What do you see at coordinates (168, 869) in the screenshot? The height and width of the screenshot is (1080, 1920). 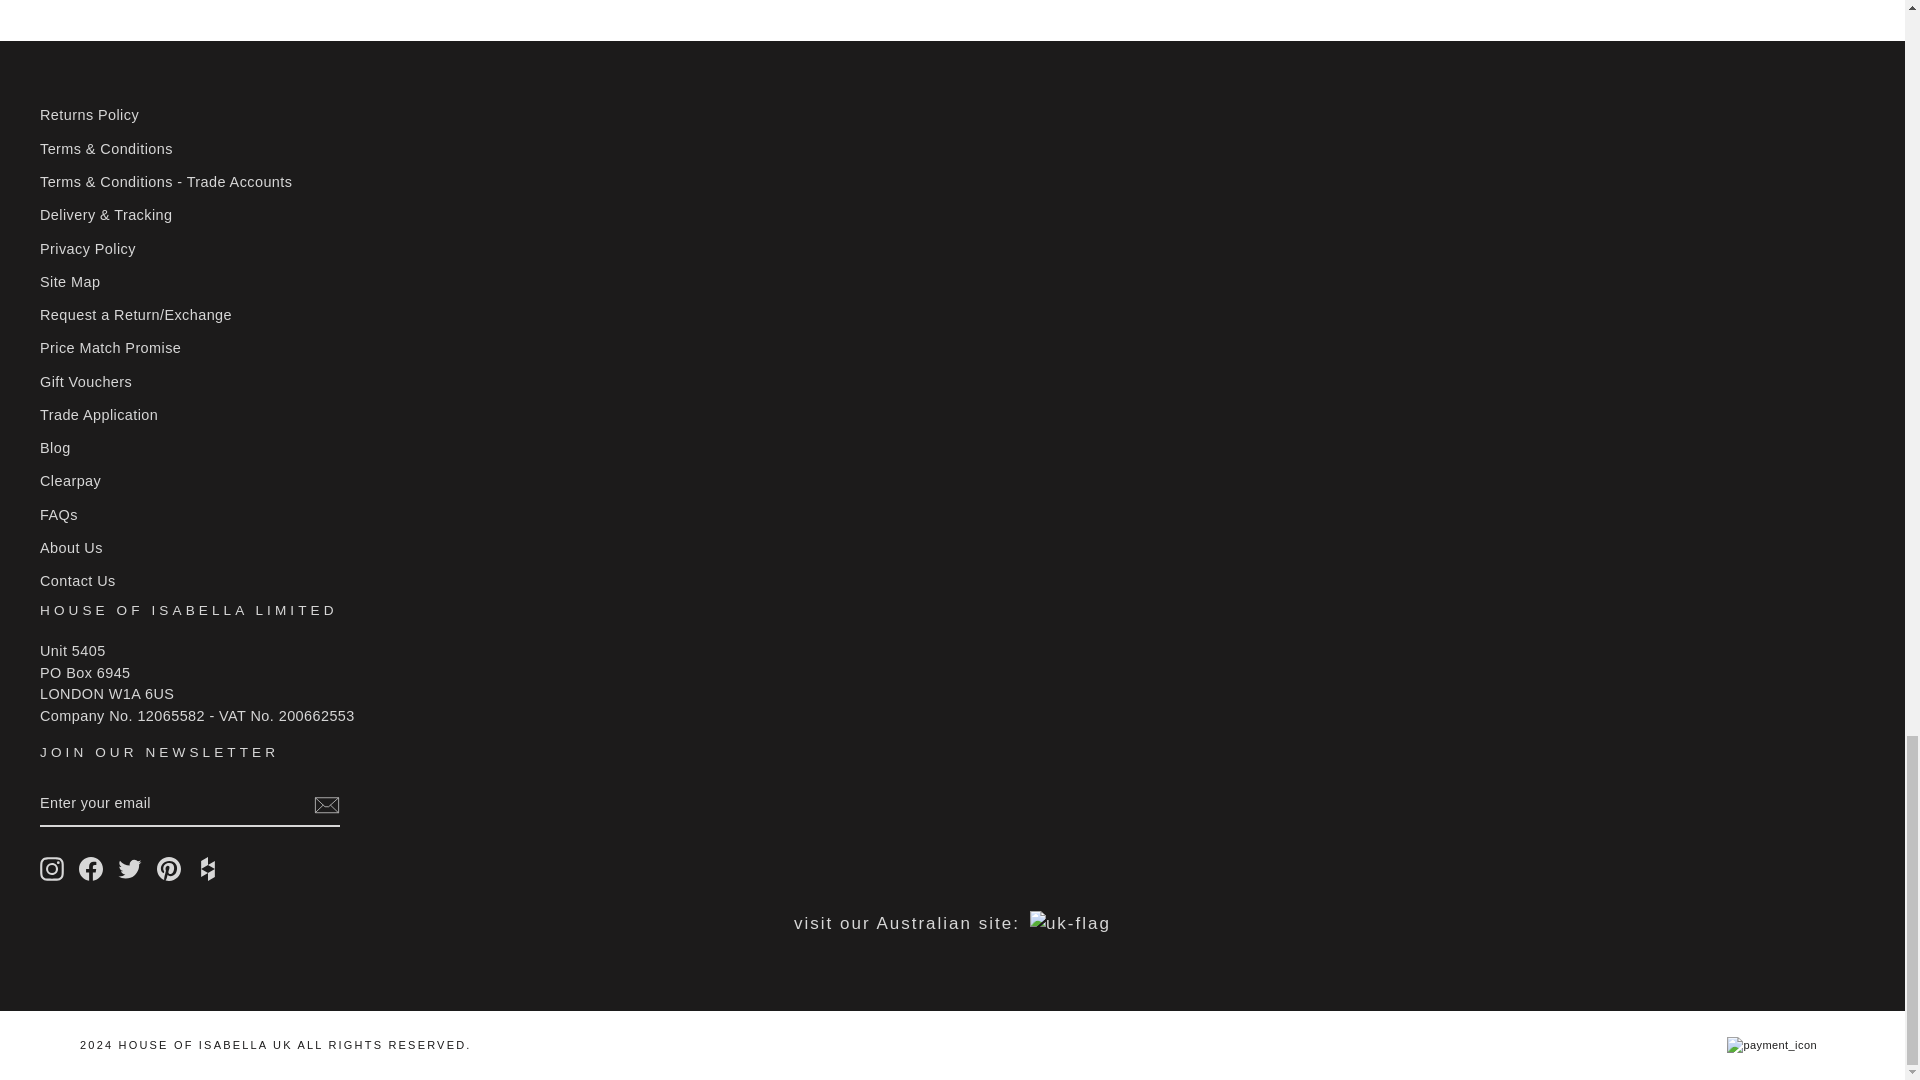 I see `House of Isabella UK on Pinterest` at bounding box center [168, 869].